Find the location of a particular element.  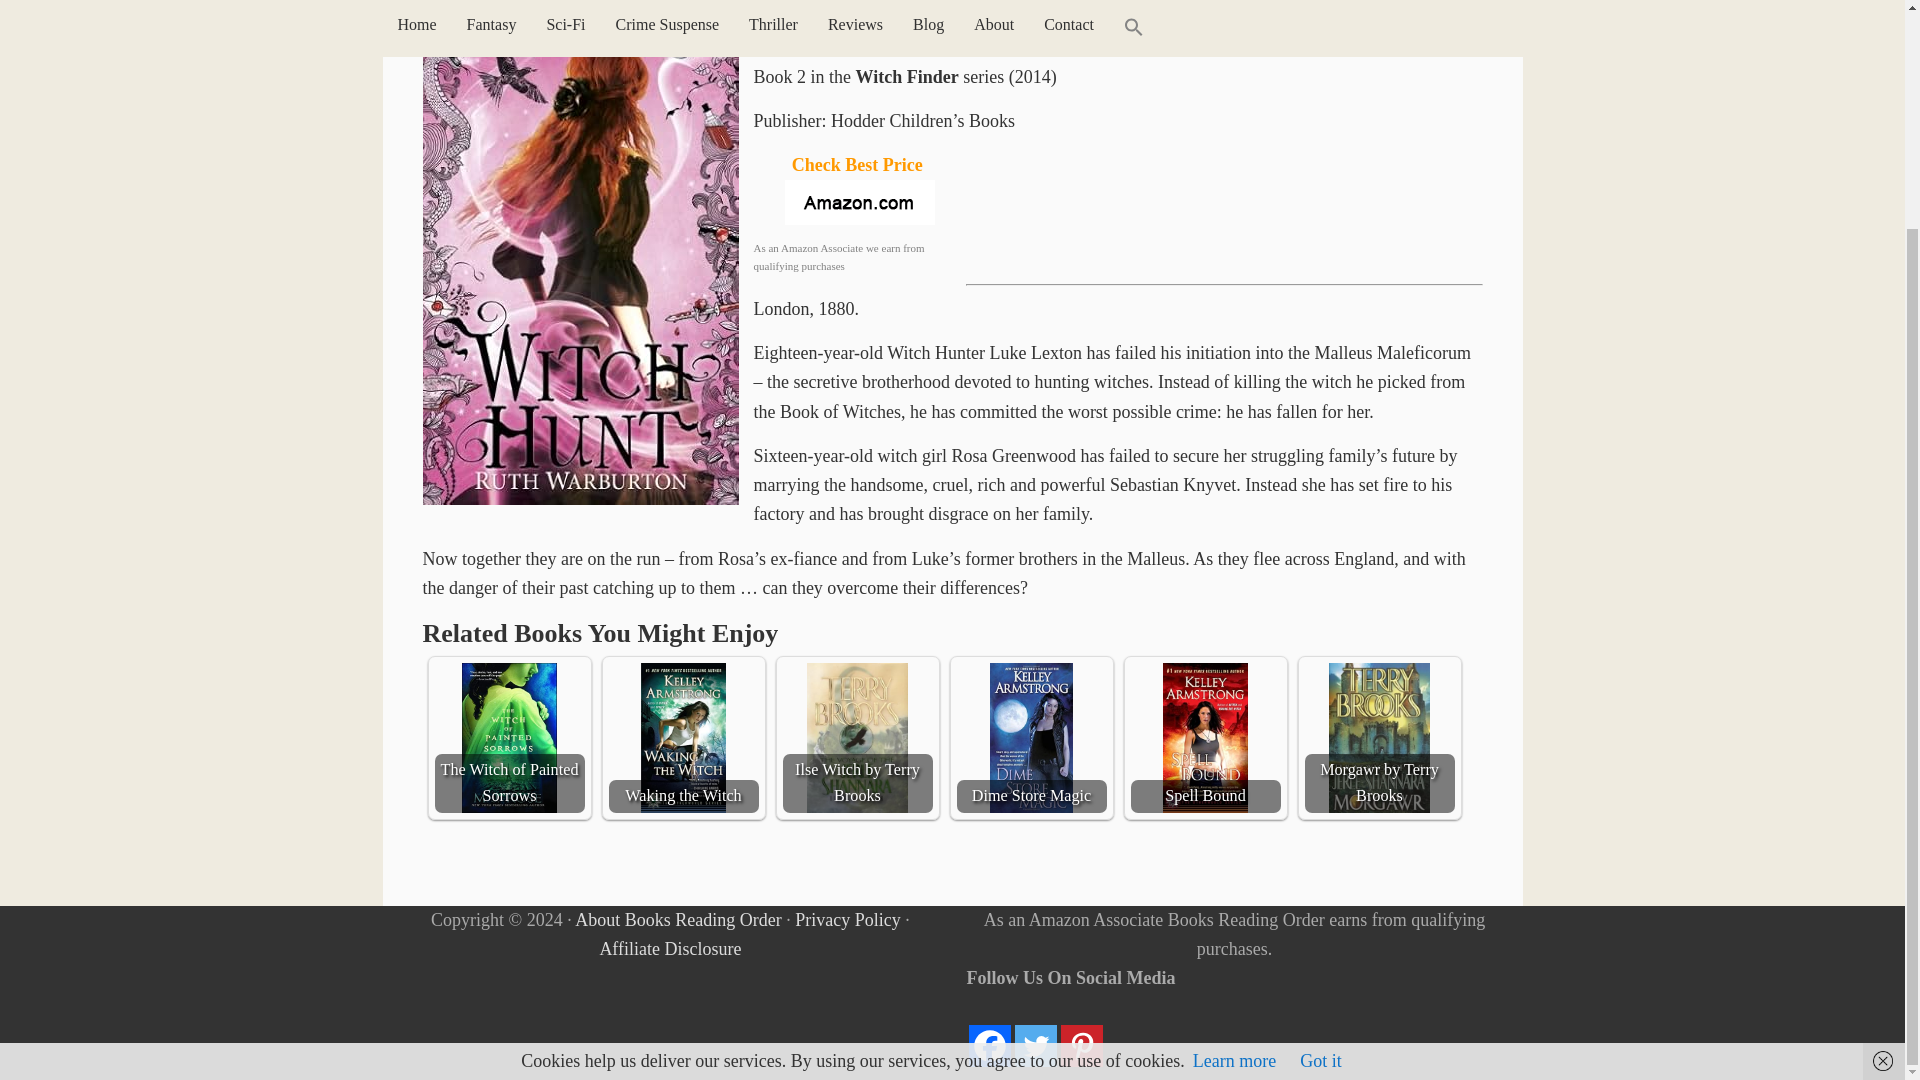

Privacy Policy is located at coordinates (847, 918).